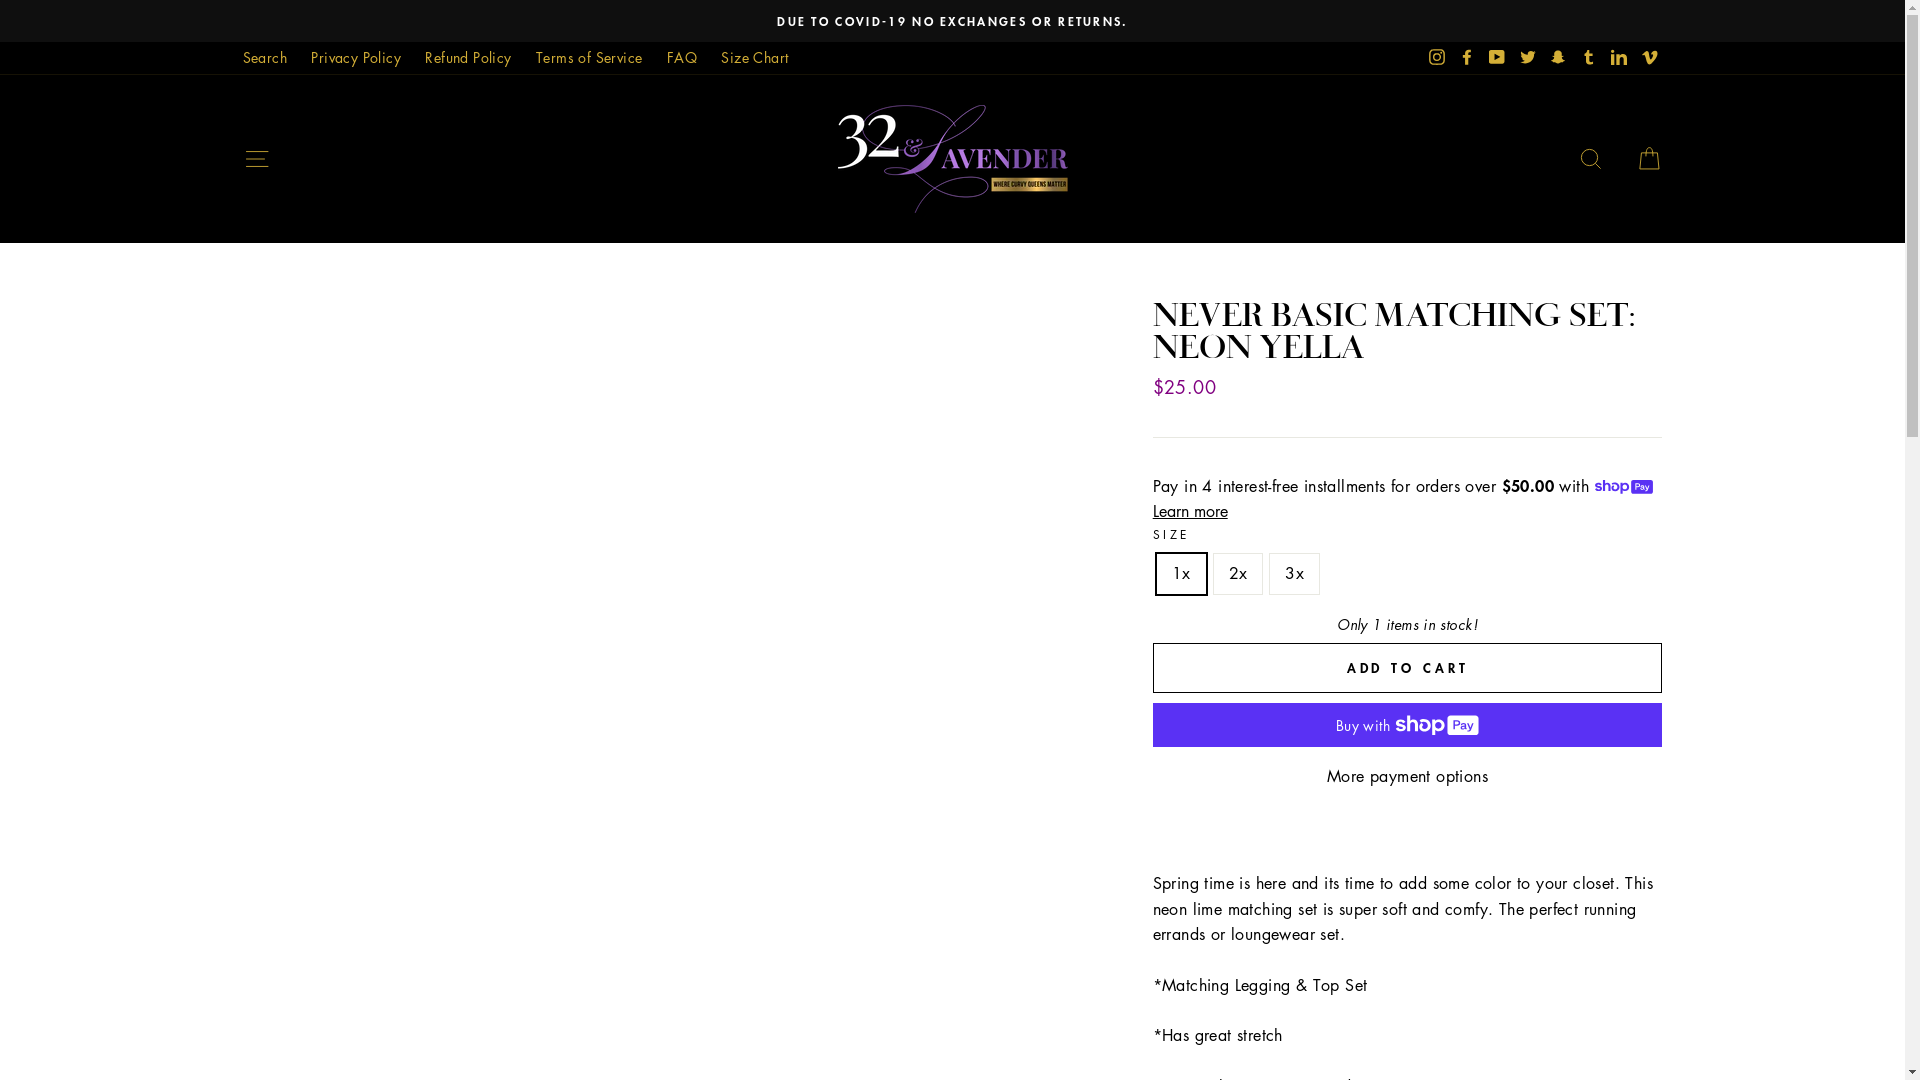  I want to click on Twitter, so click(1528, 58).